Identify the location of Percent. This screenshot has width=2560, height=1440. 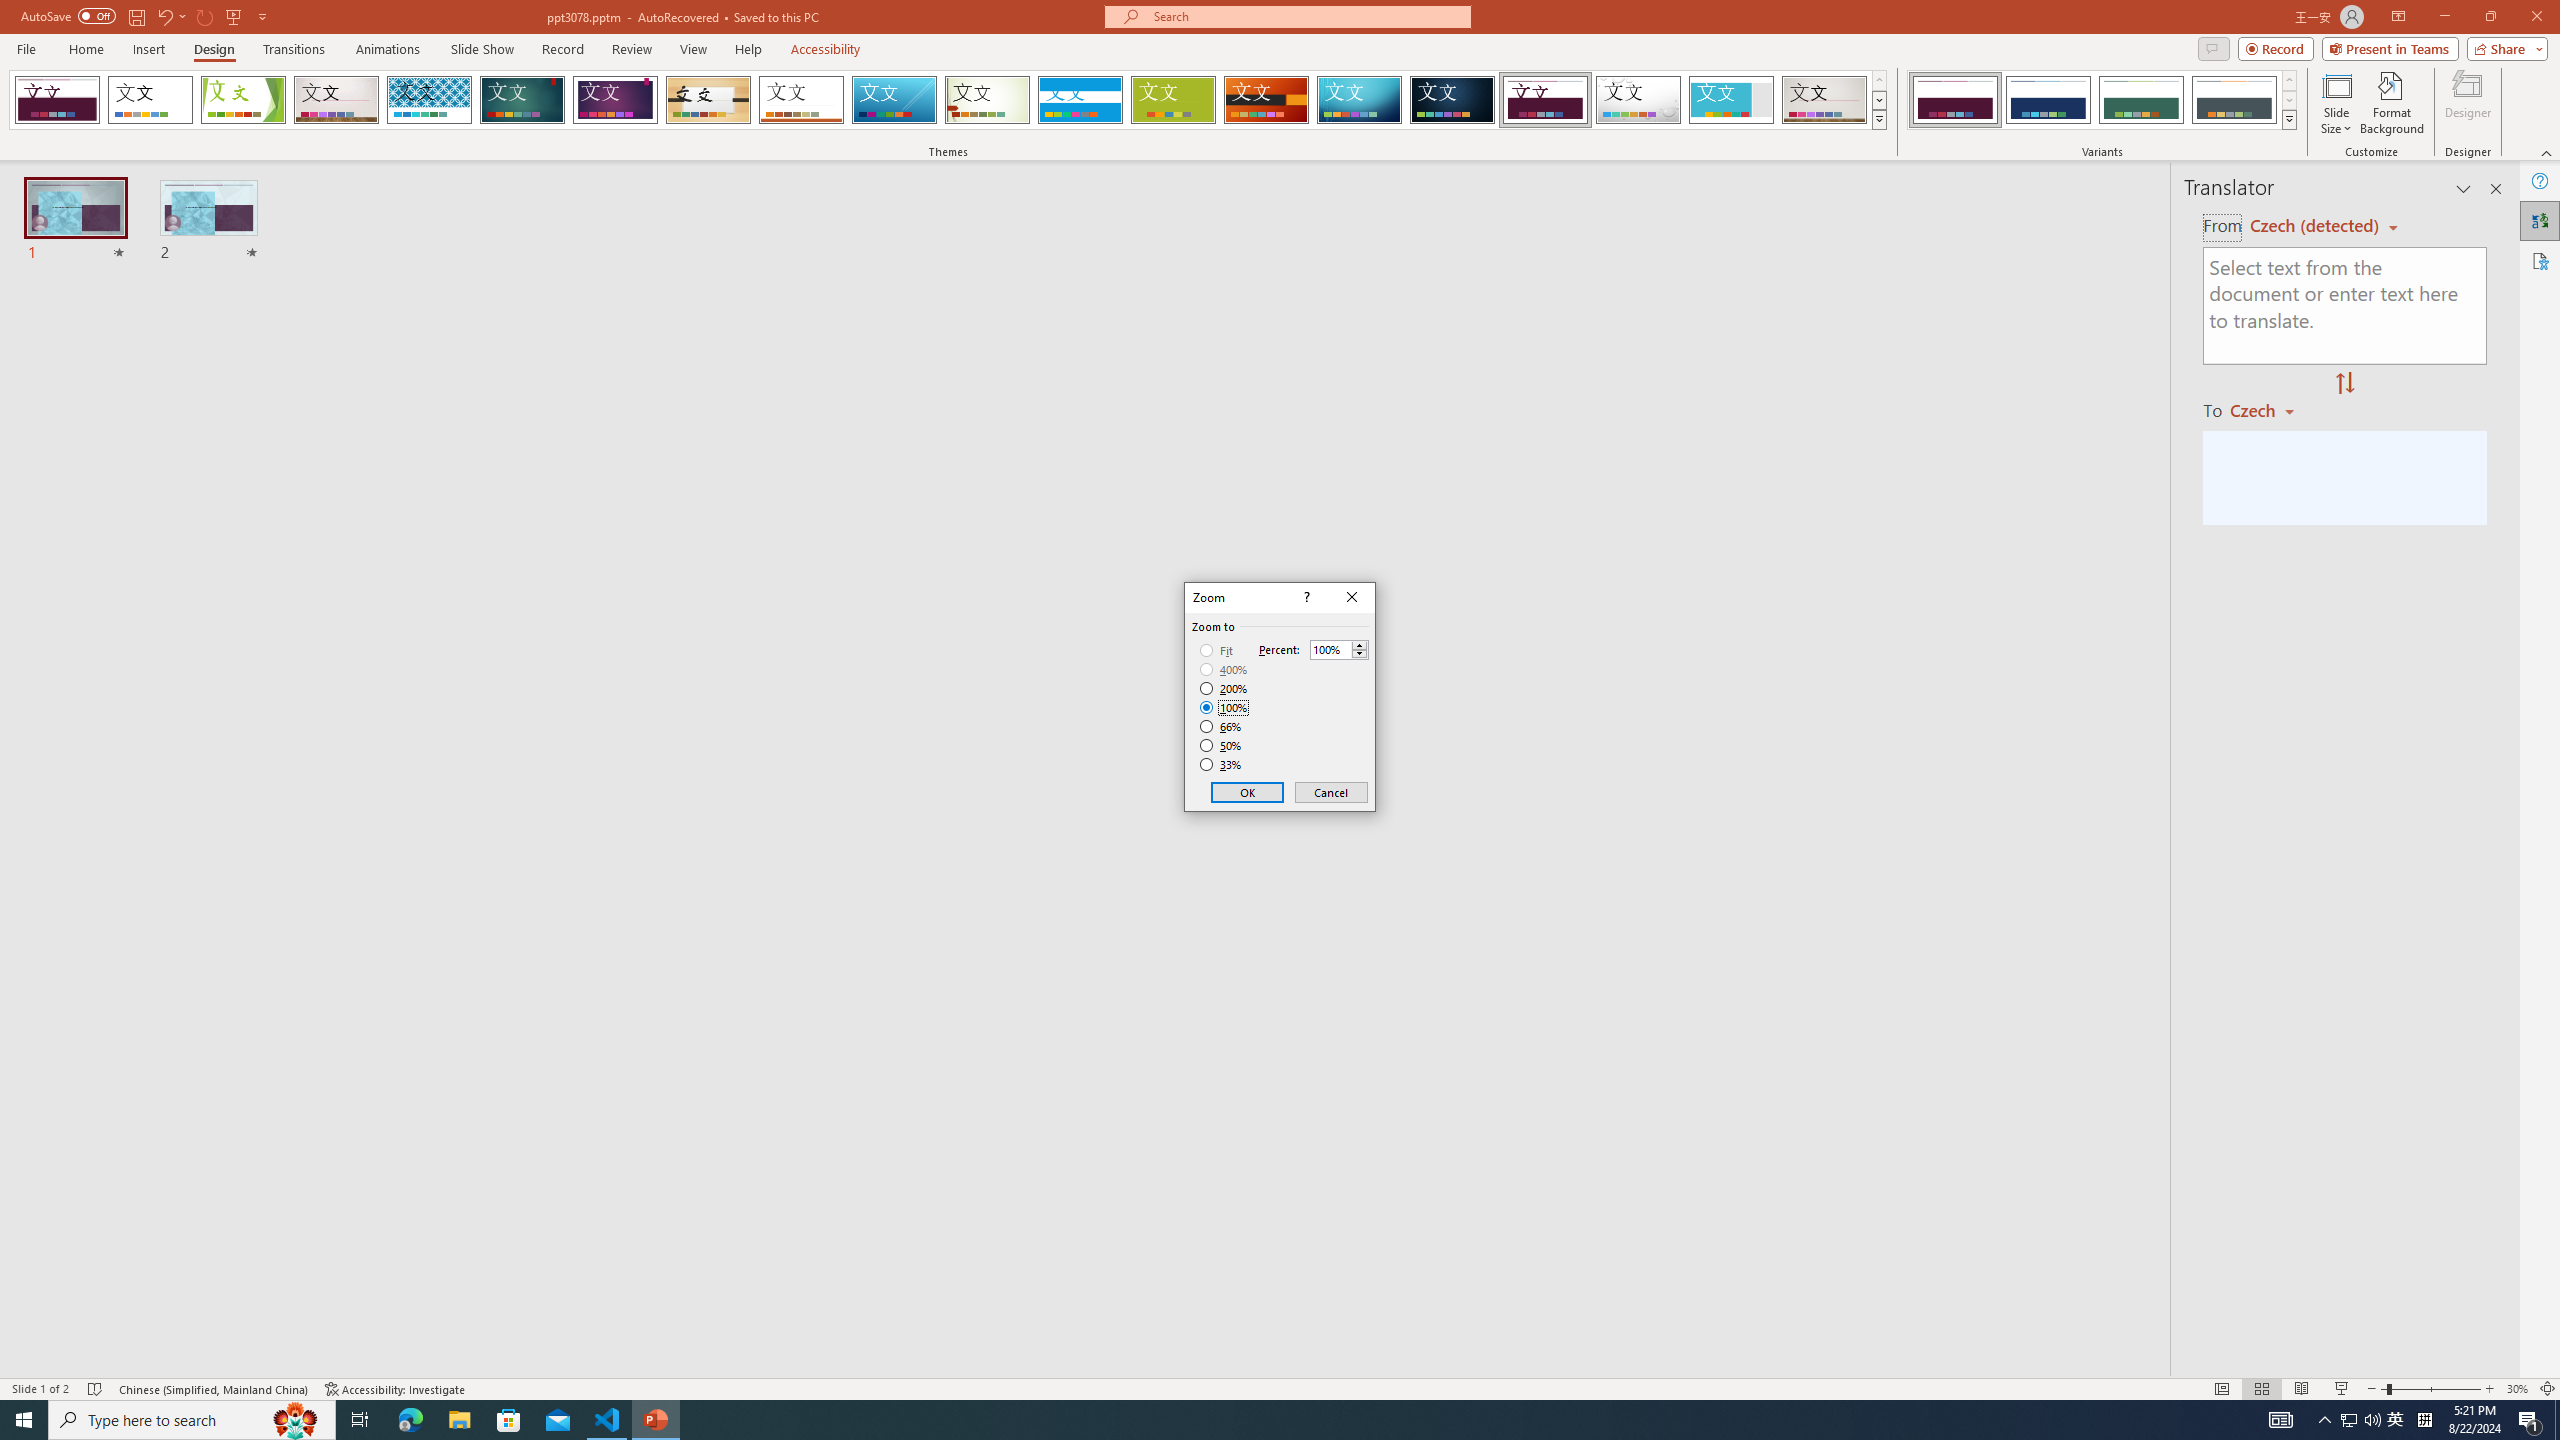
(1340, 649).